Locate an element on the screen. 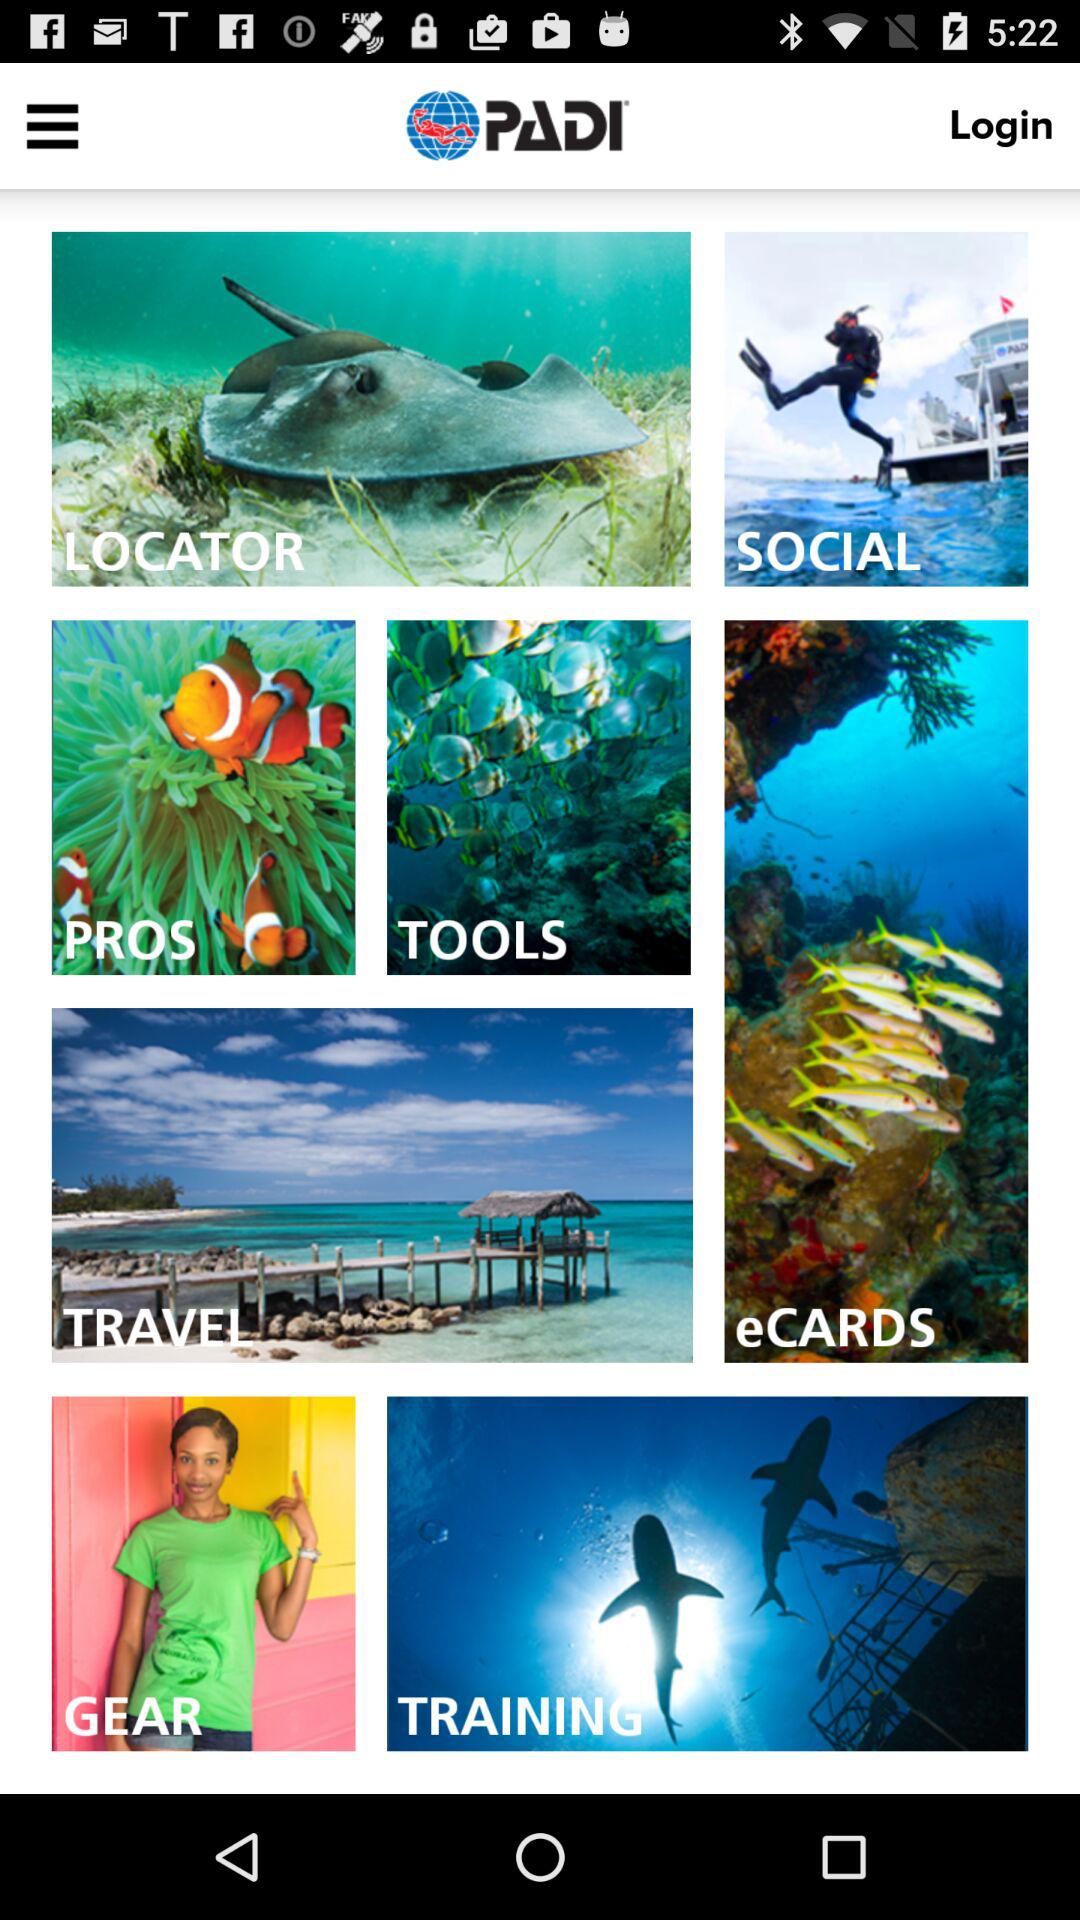 This screenshot has width=1080, height=1920. open menu is located at coordinates (52, 126).